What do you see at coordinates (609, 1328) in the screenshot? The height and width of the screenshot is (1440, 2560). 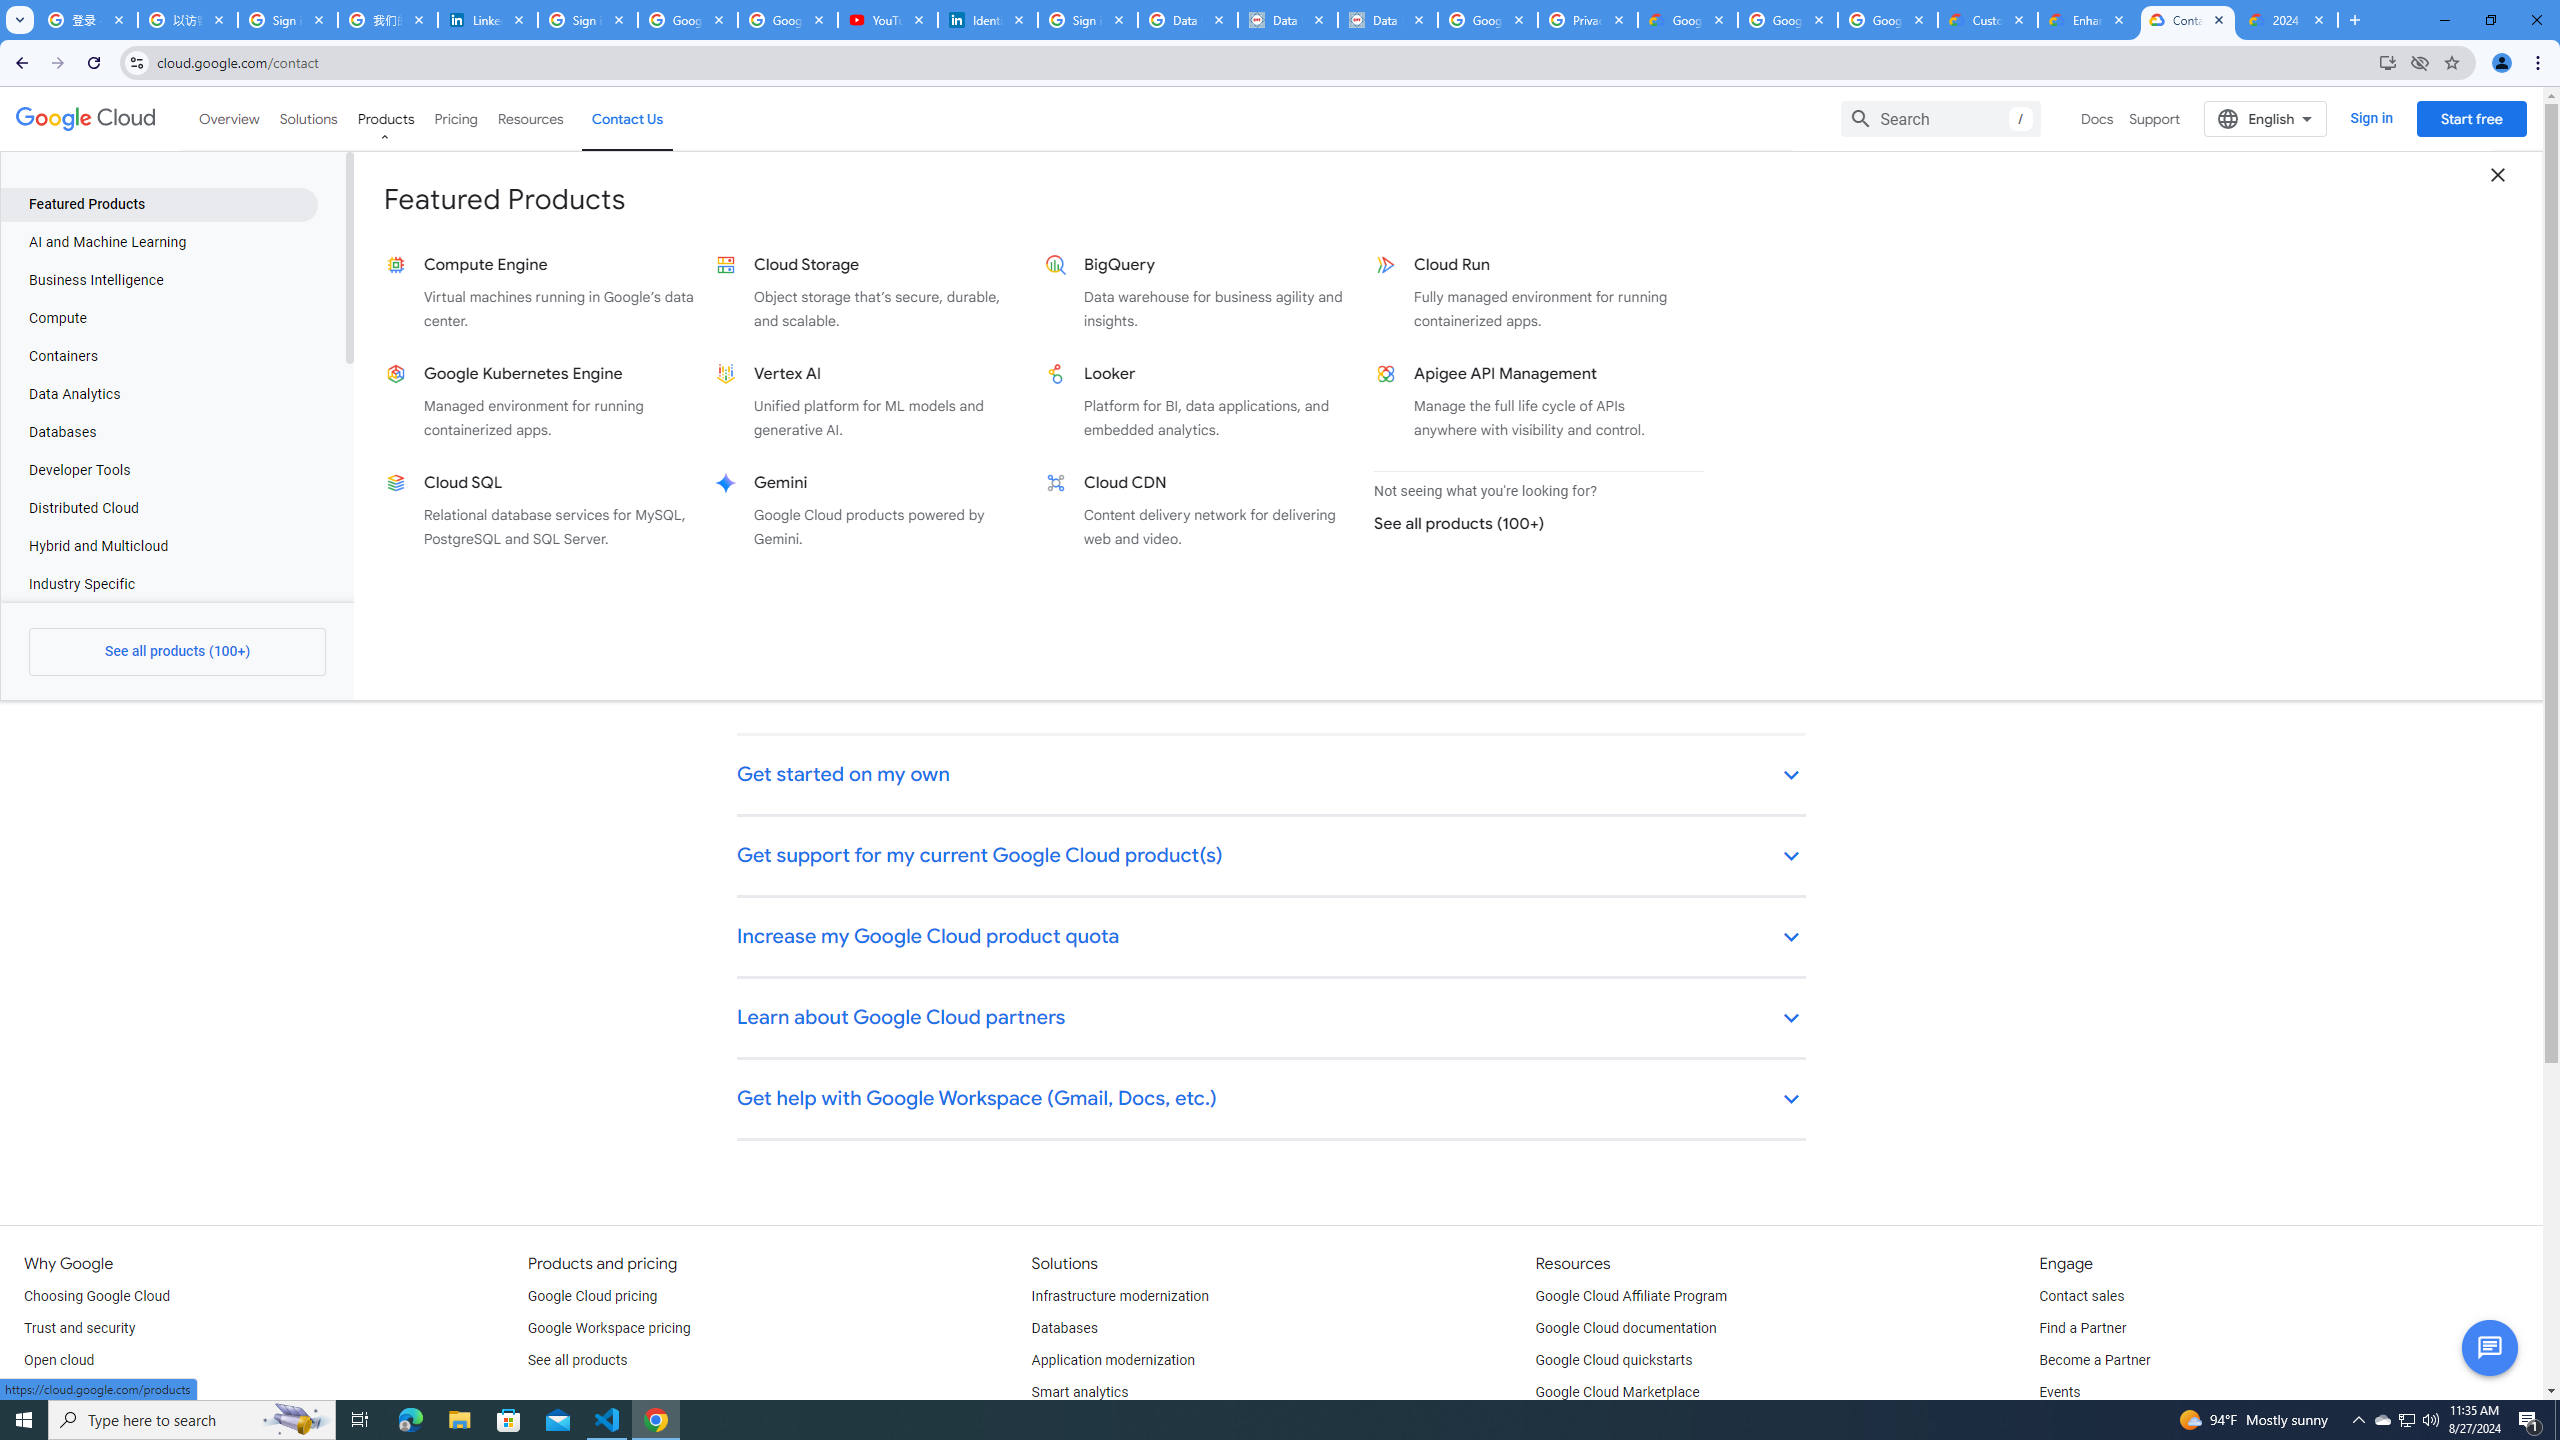 I see `Google Workspace pricing` at bounding box center [609, 1328].